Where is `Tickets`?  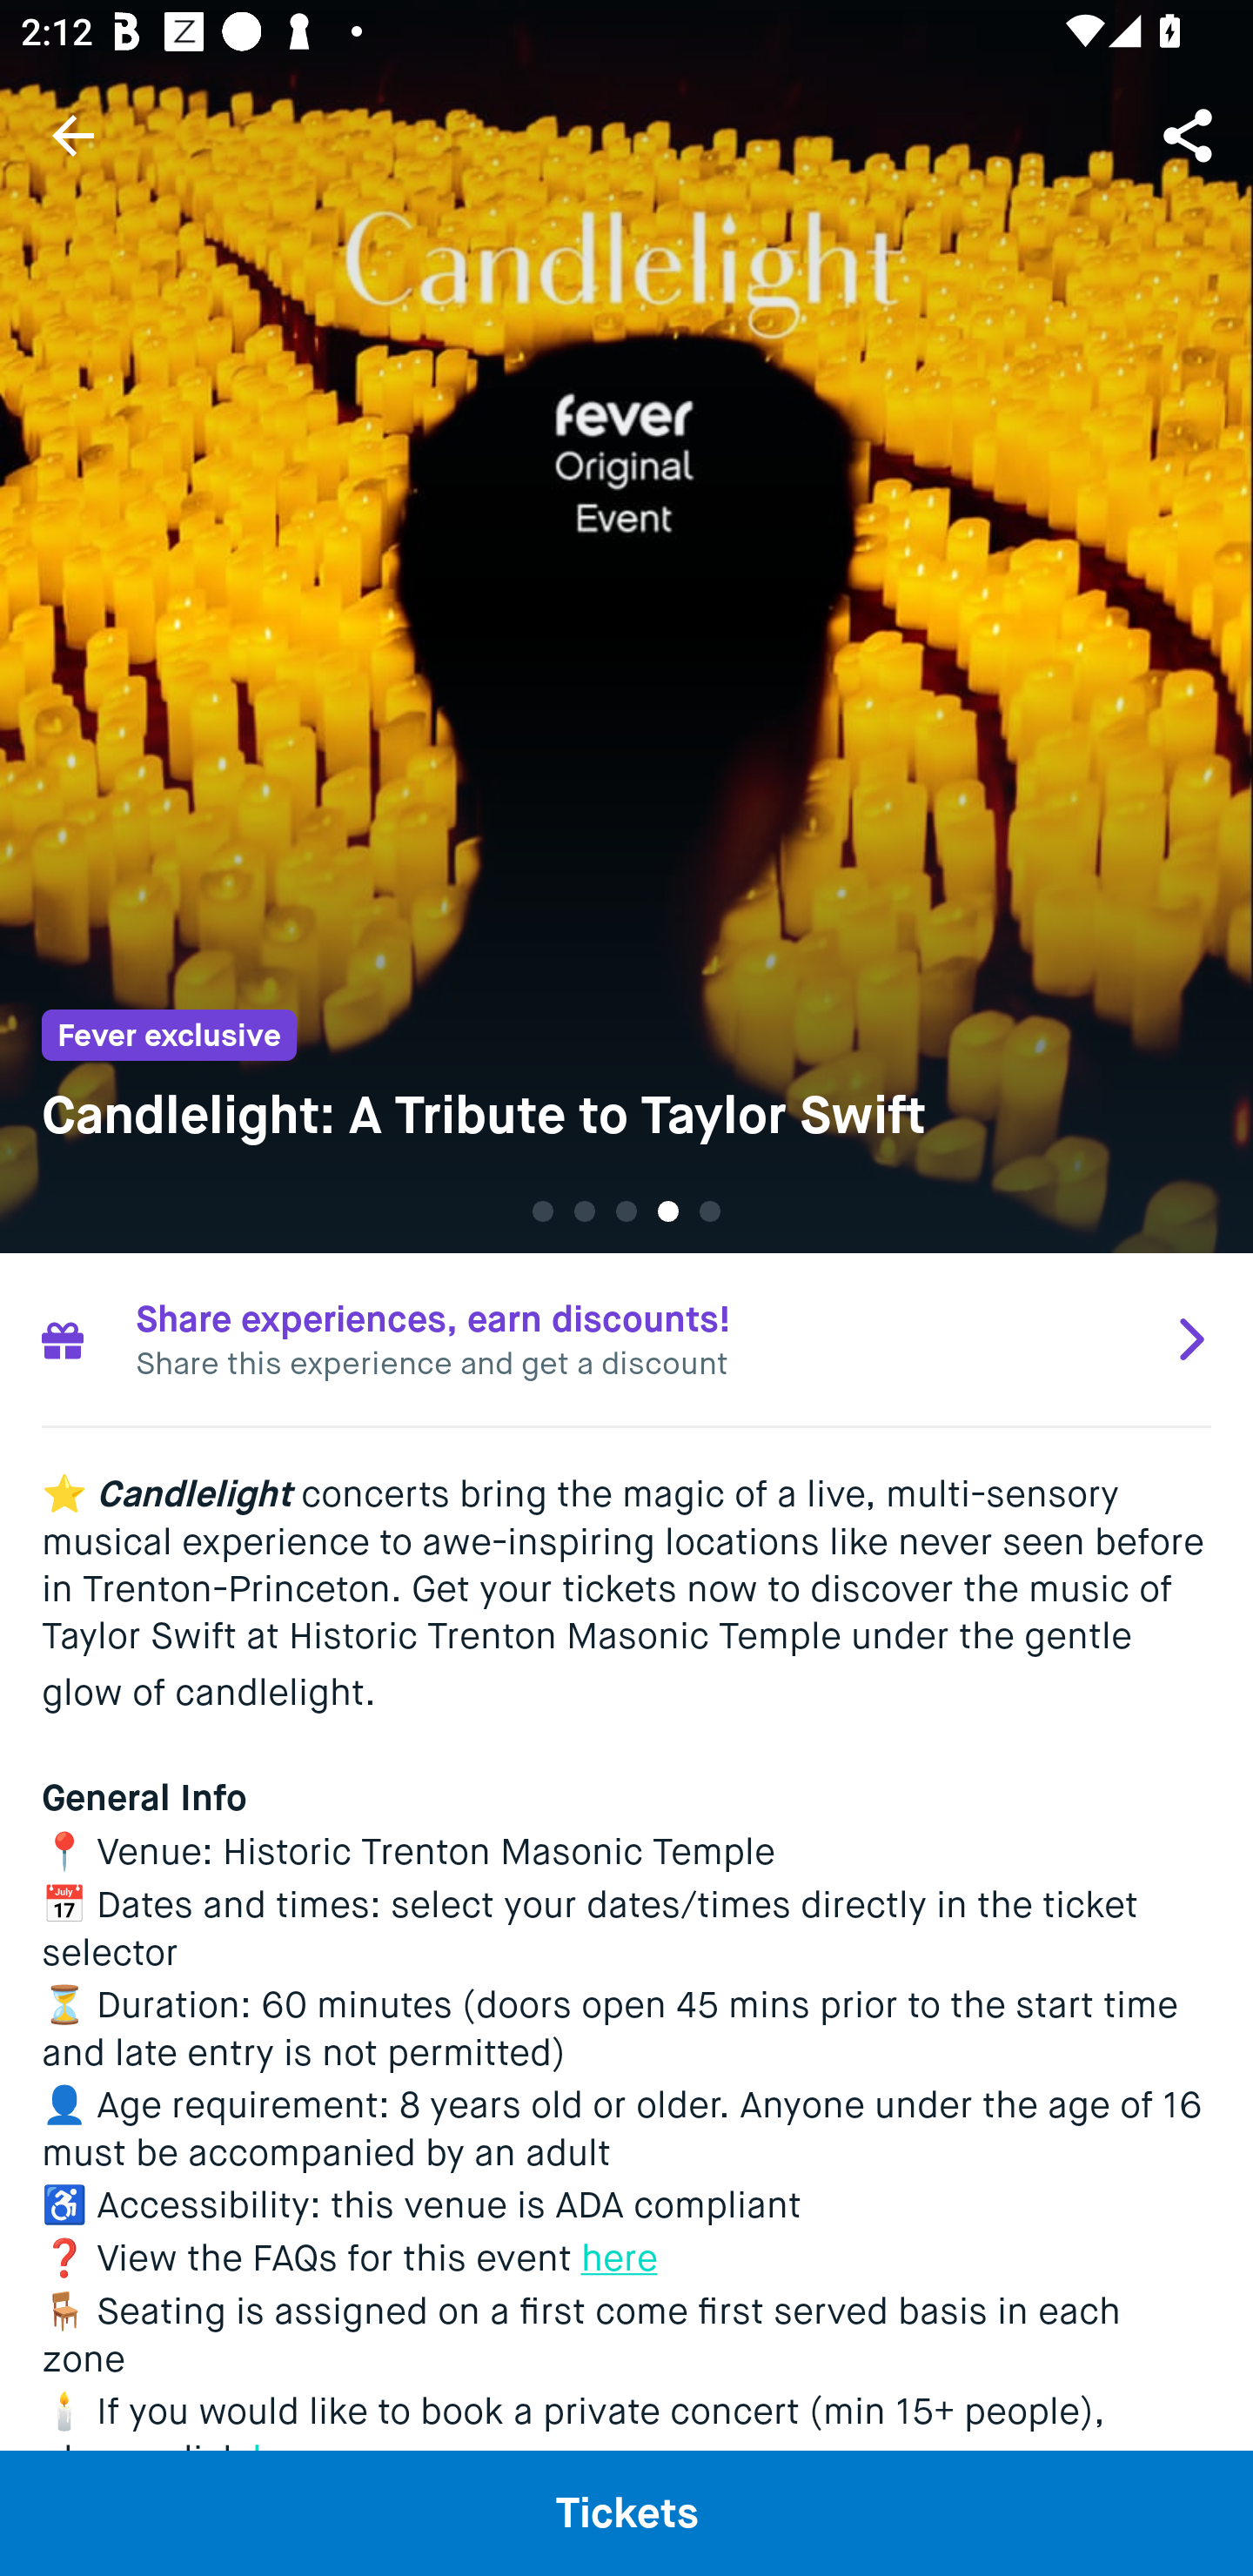
Tickets is located at coordinates (626, 2512).